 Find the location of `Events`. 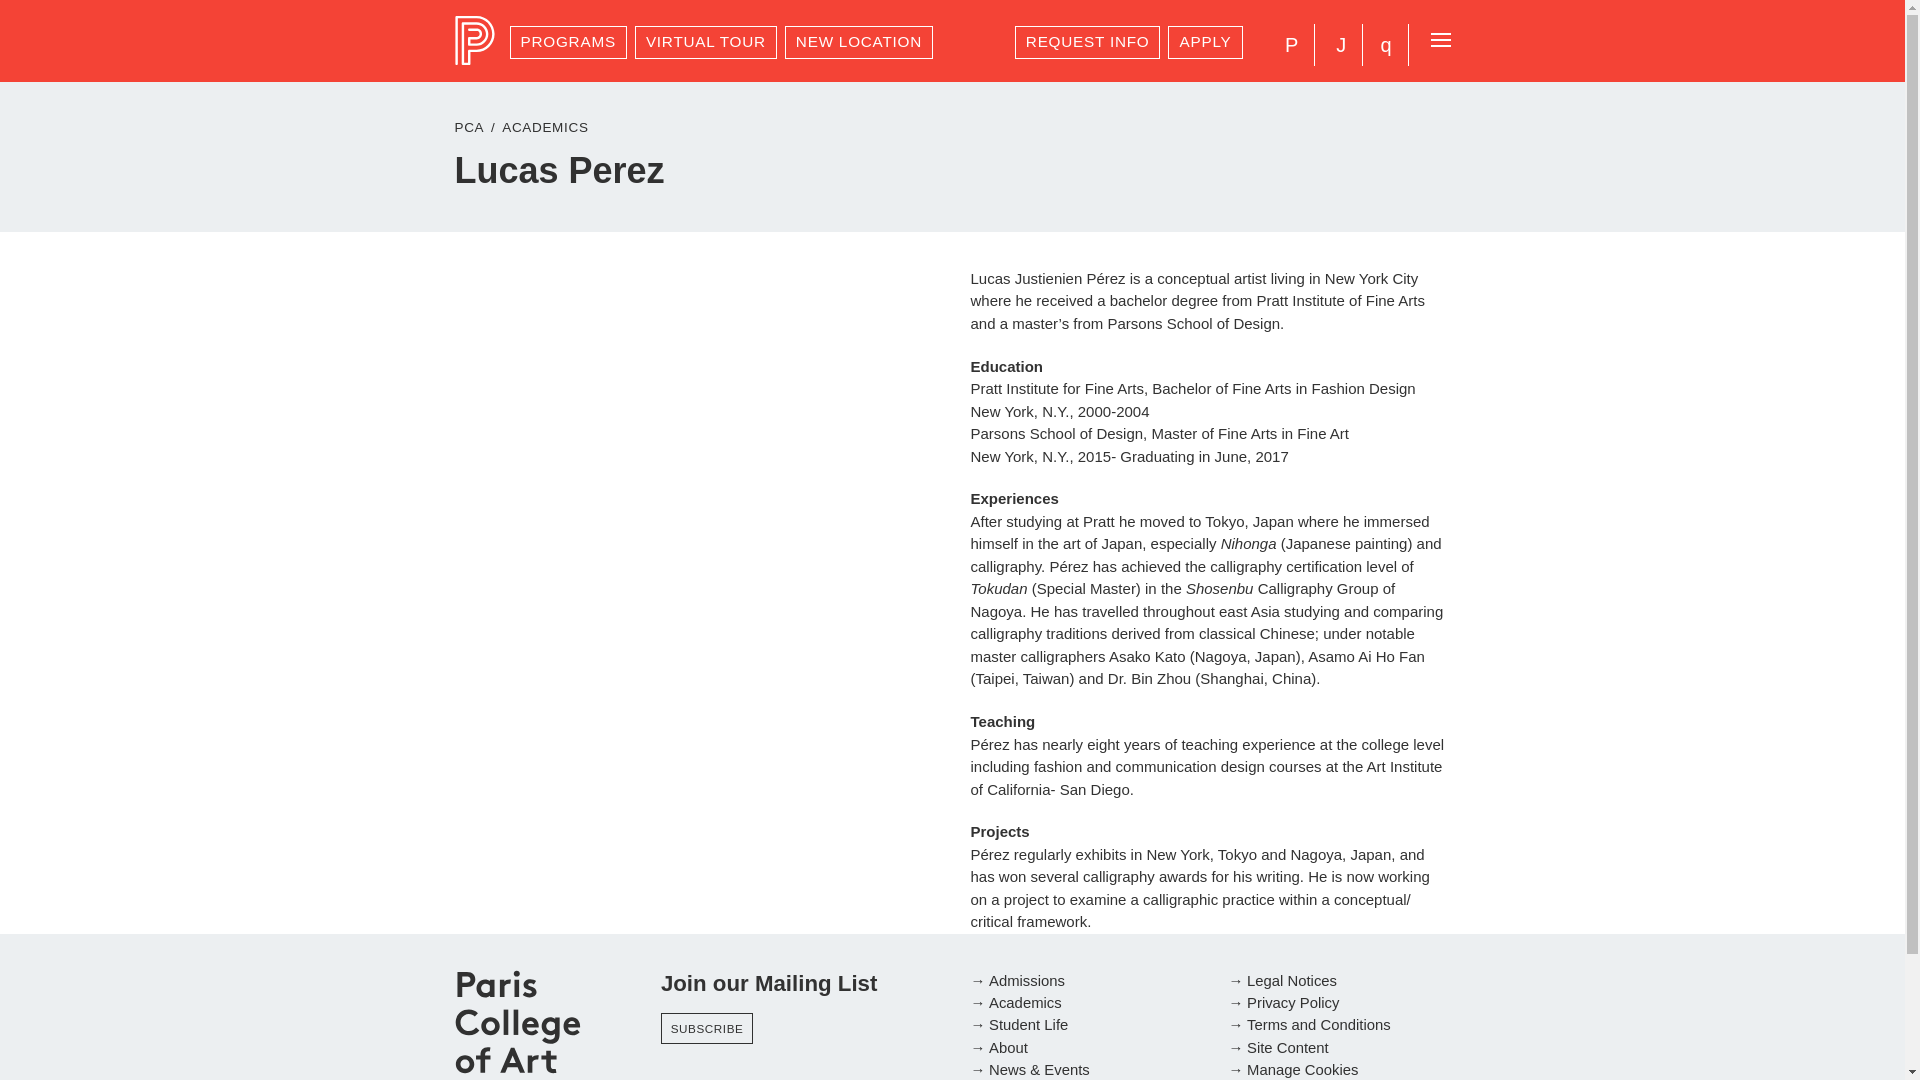

Events is located at coordinates (1340, 44).